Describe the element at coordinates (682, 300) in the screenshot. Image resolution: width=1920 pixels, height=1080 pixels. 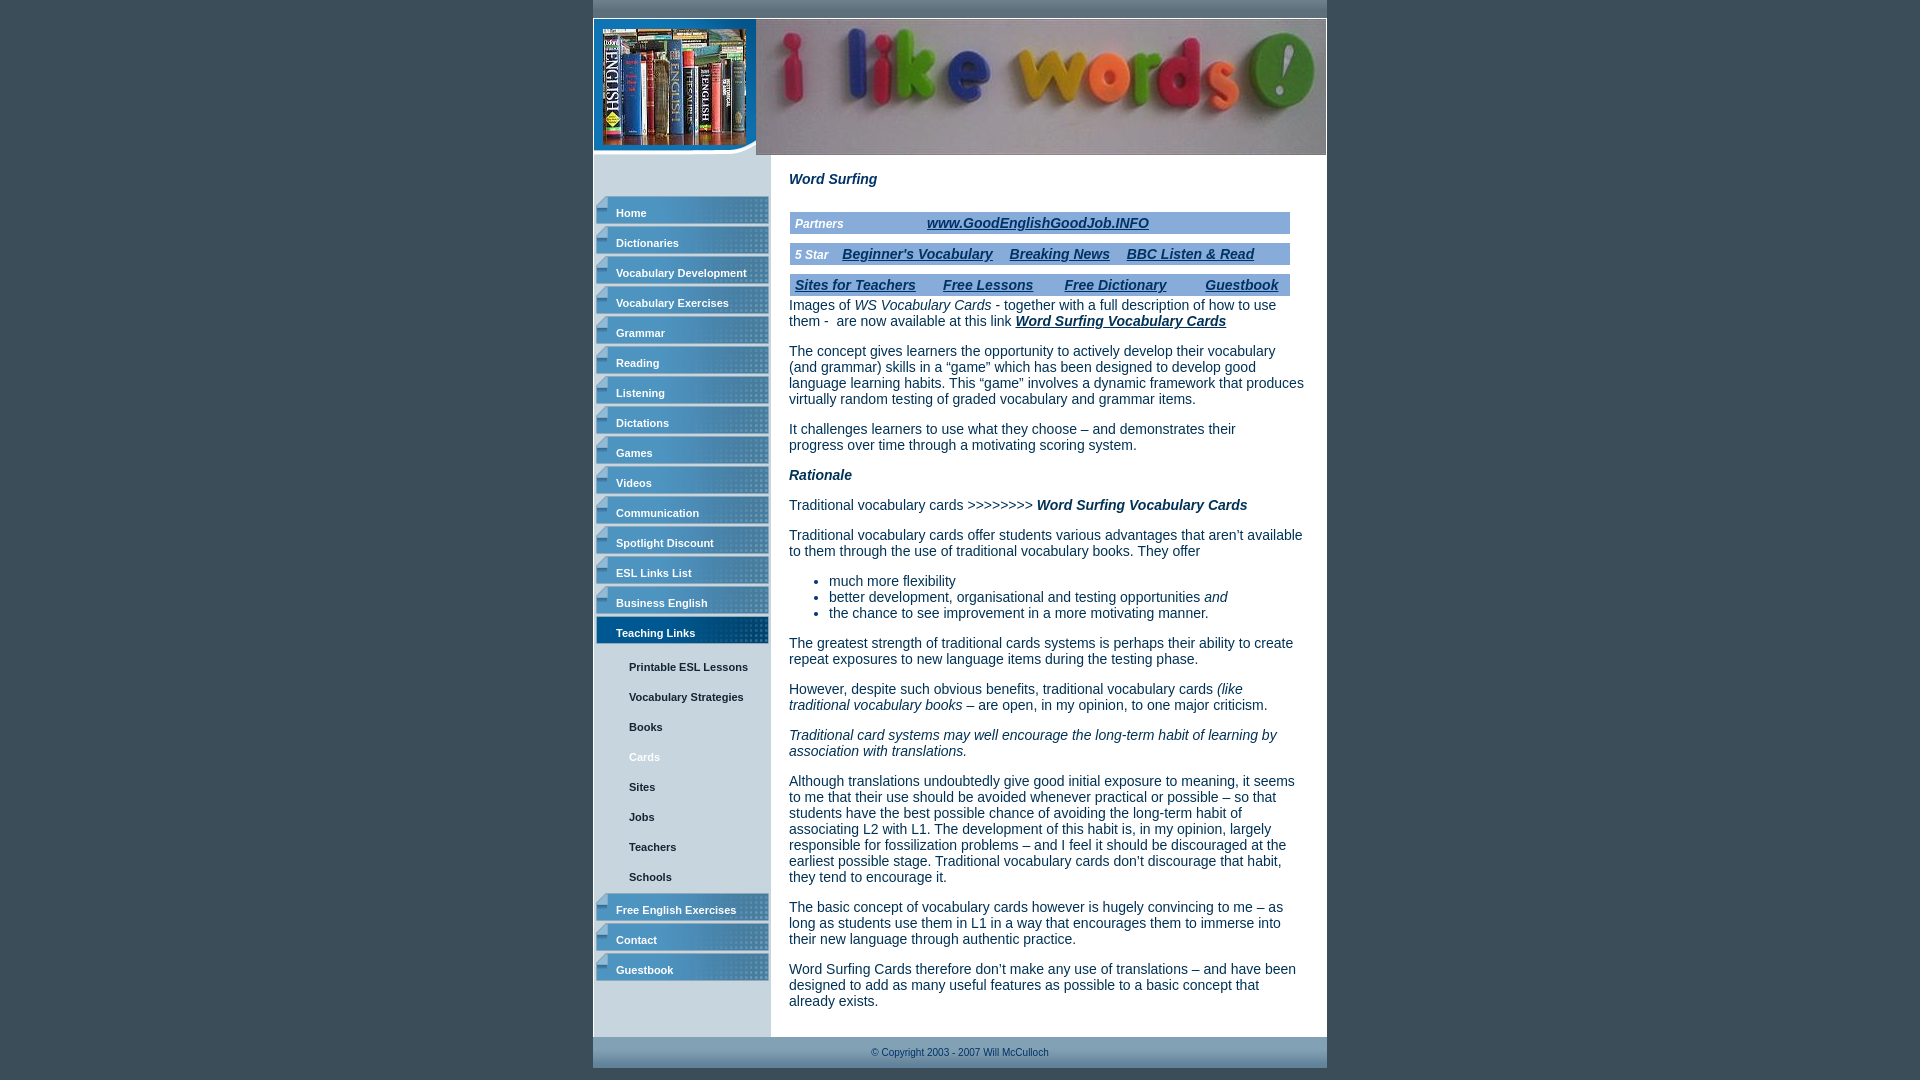
I see `Vocabulary Exercises` at that location.